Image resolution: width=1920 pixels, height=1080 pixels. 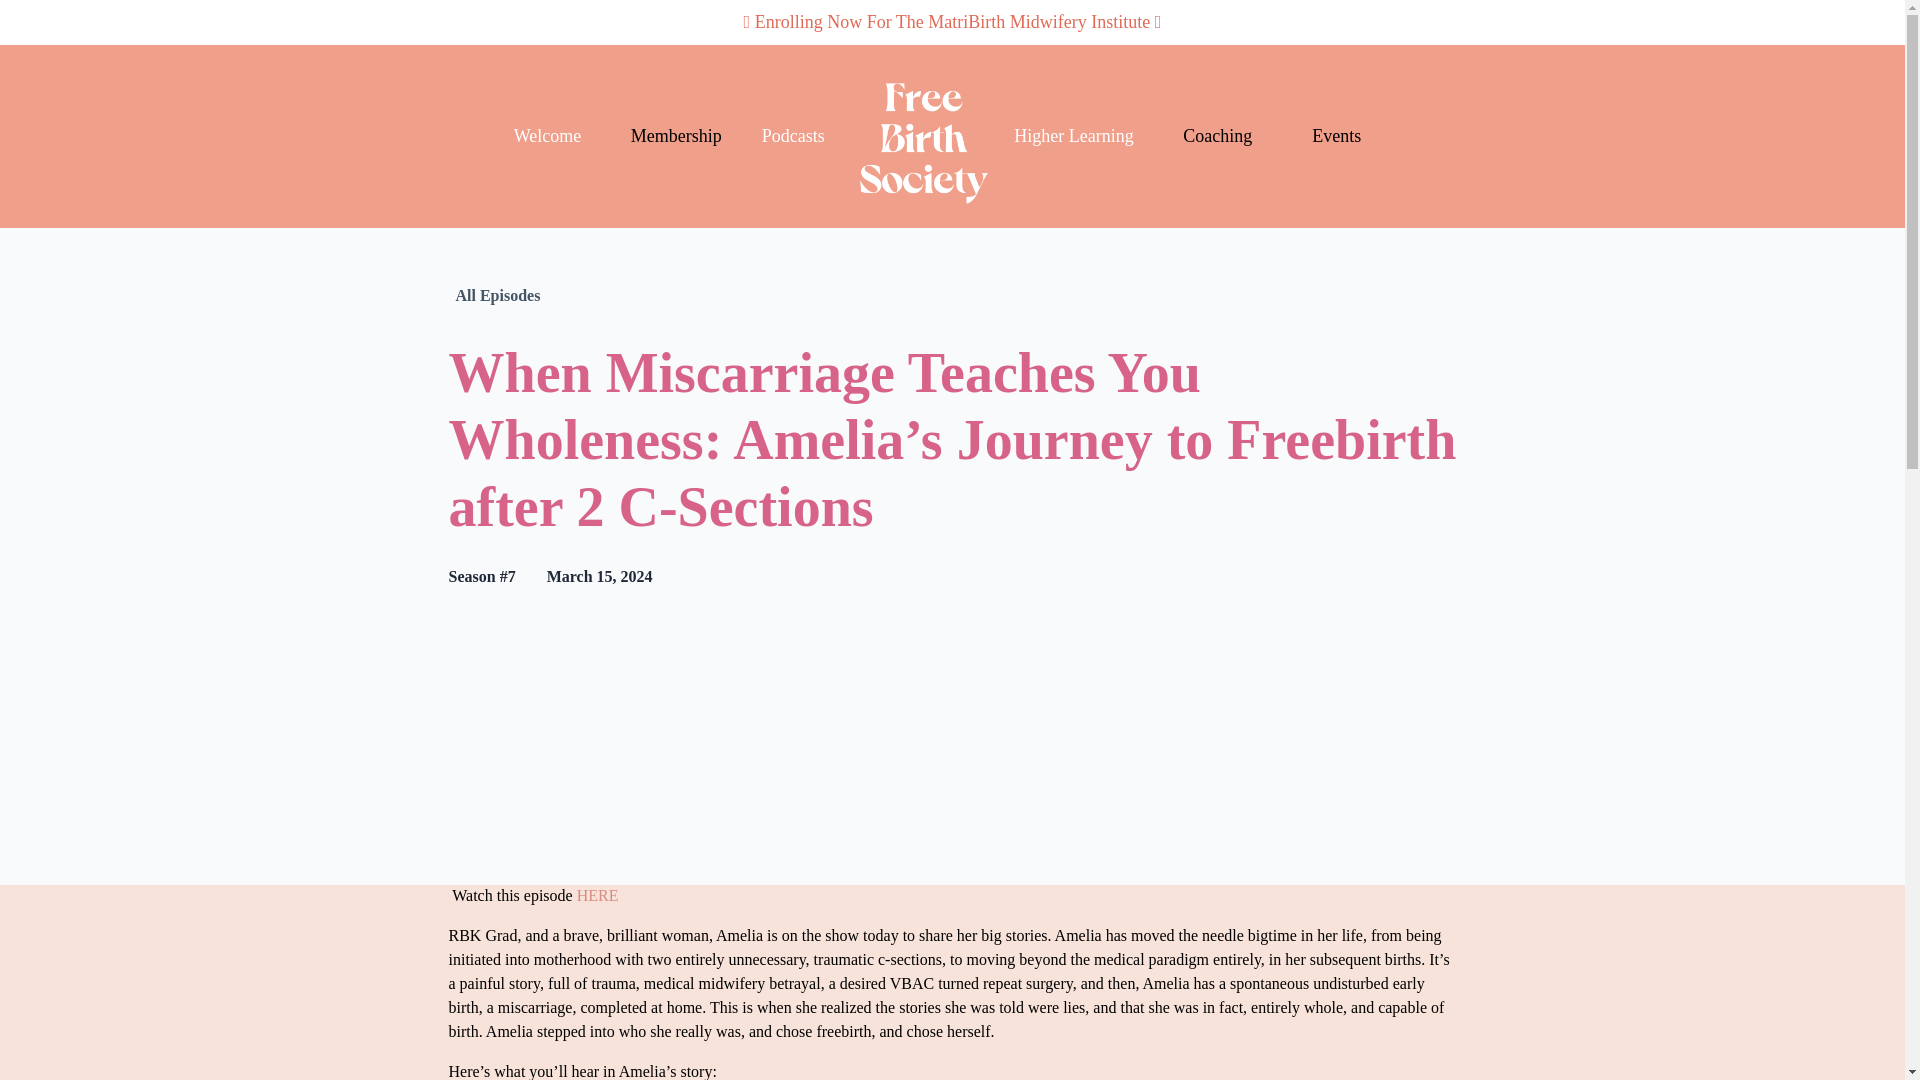 I want to click on Events, so click(x=1336, y=136).